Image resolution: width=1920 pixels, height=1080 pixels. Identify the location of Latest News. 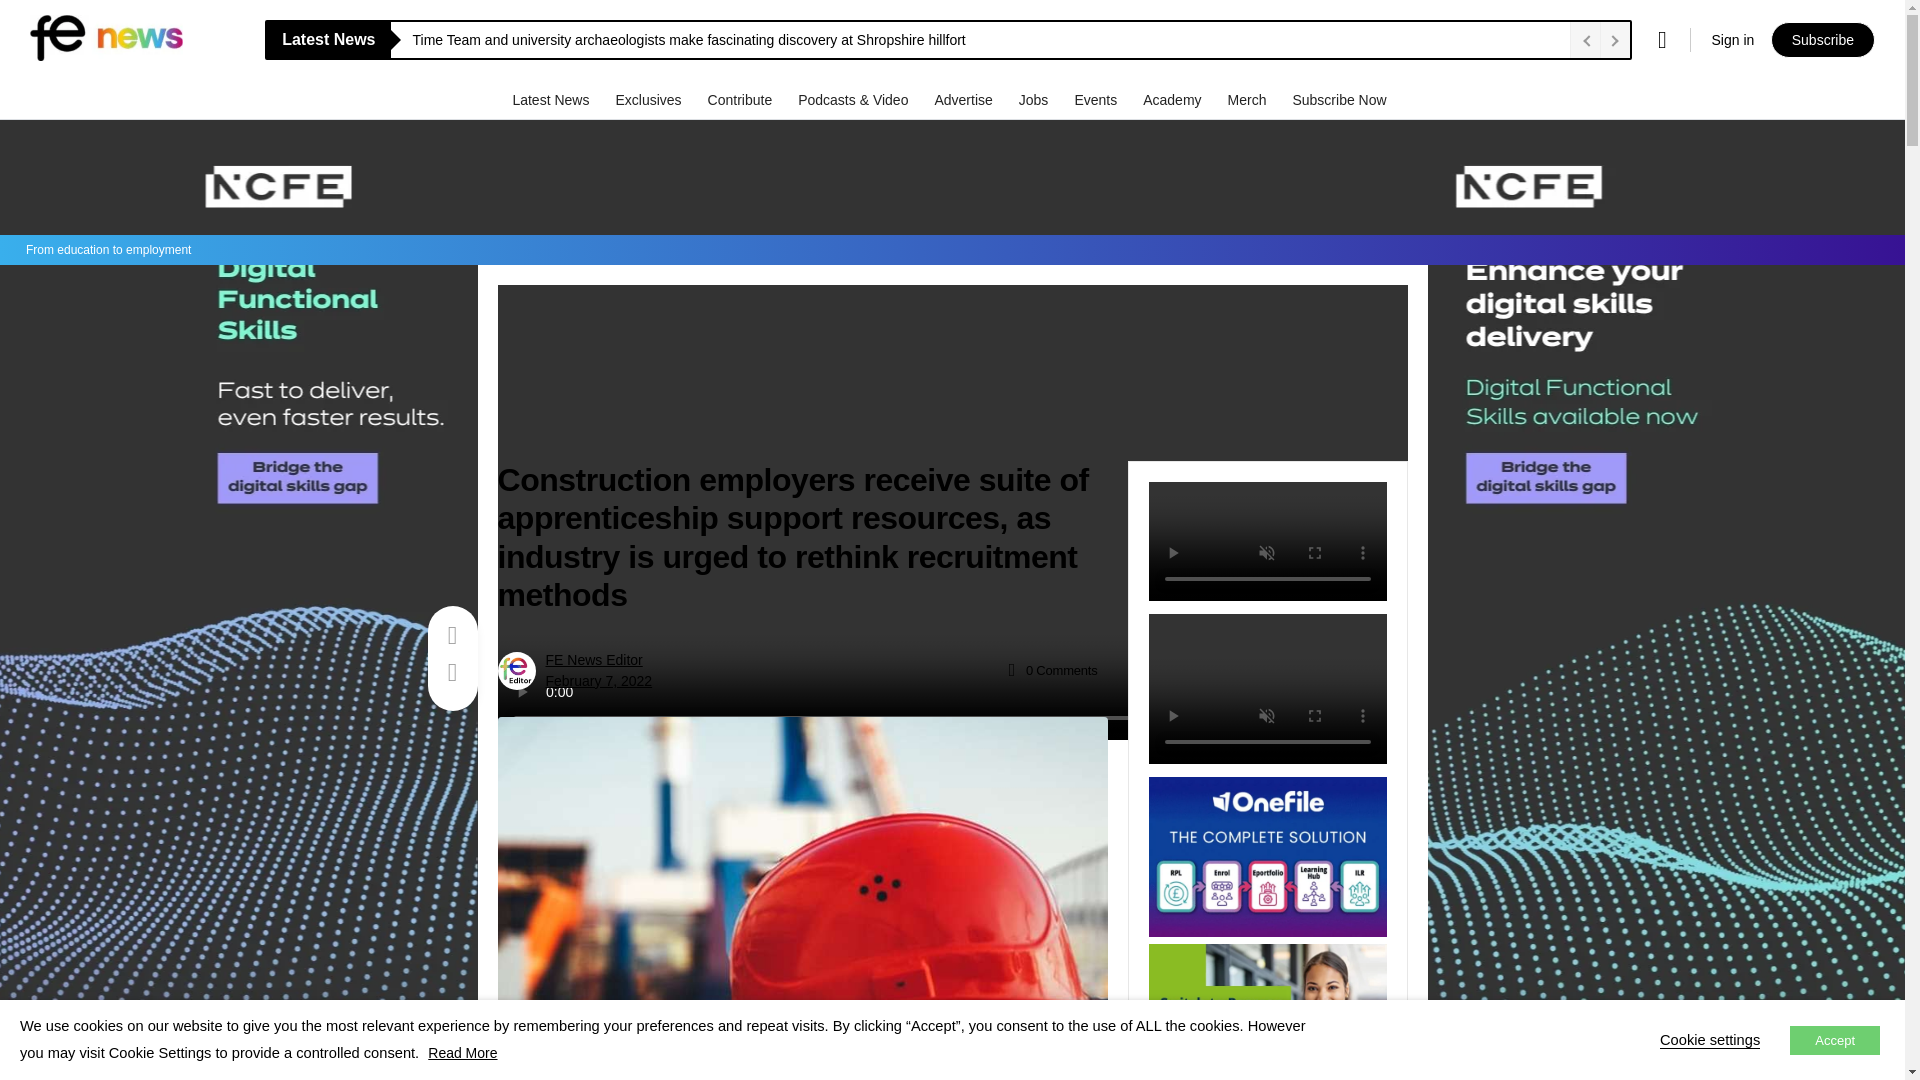
(552, 99).